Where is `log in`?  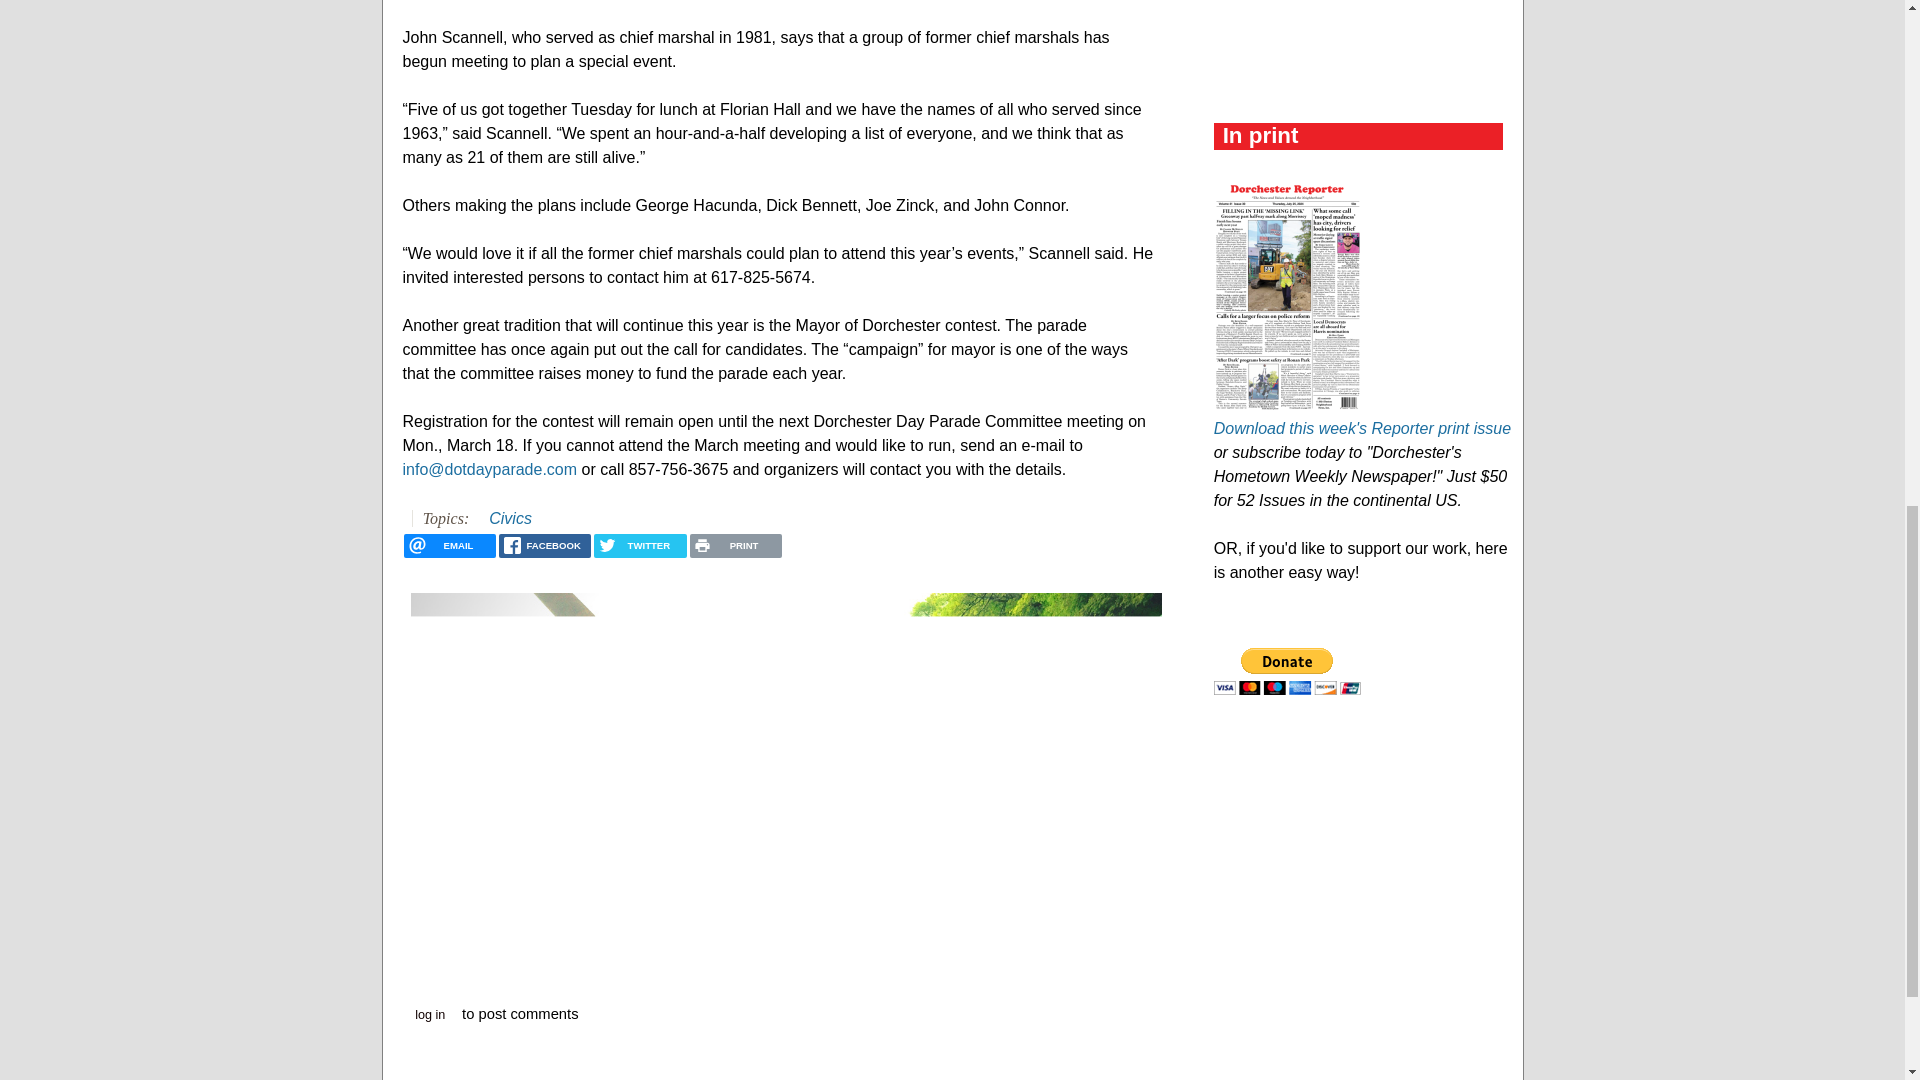 log in is located at coordinates (430, 1015).